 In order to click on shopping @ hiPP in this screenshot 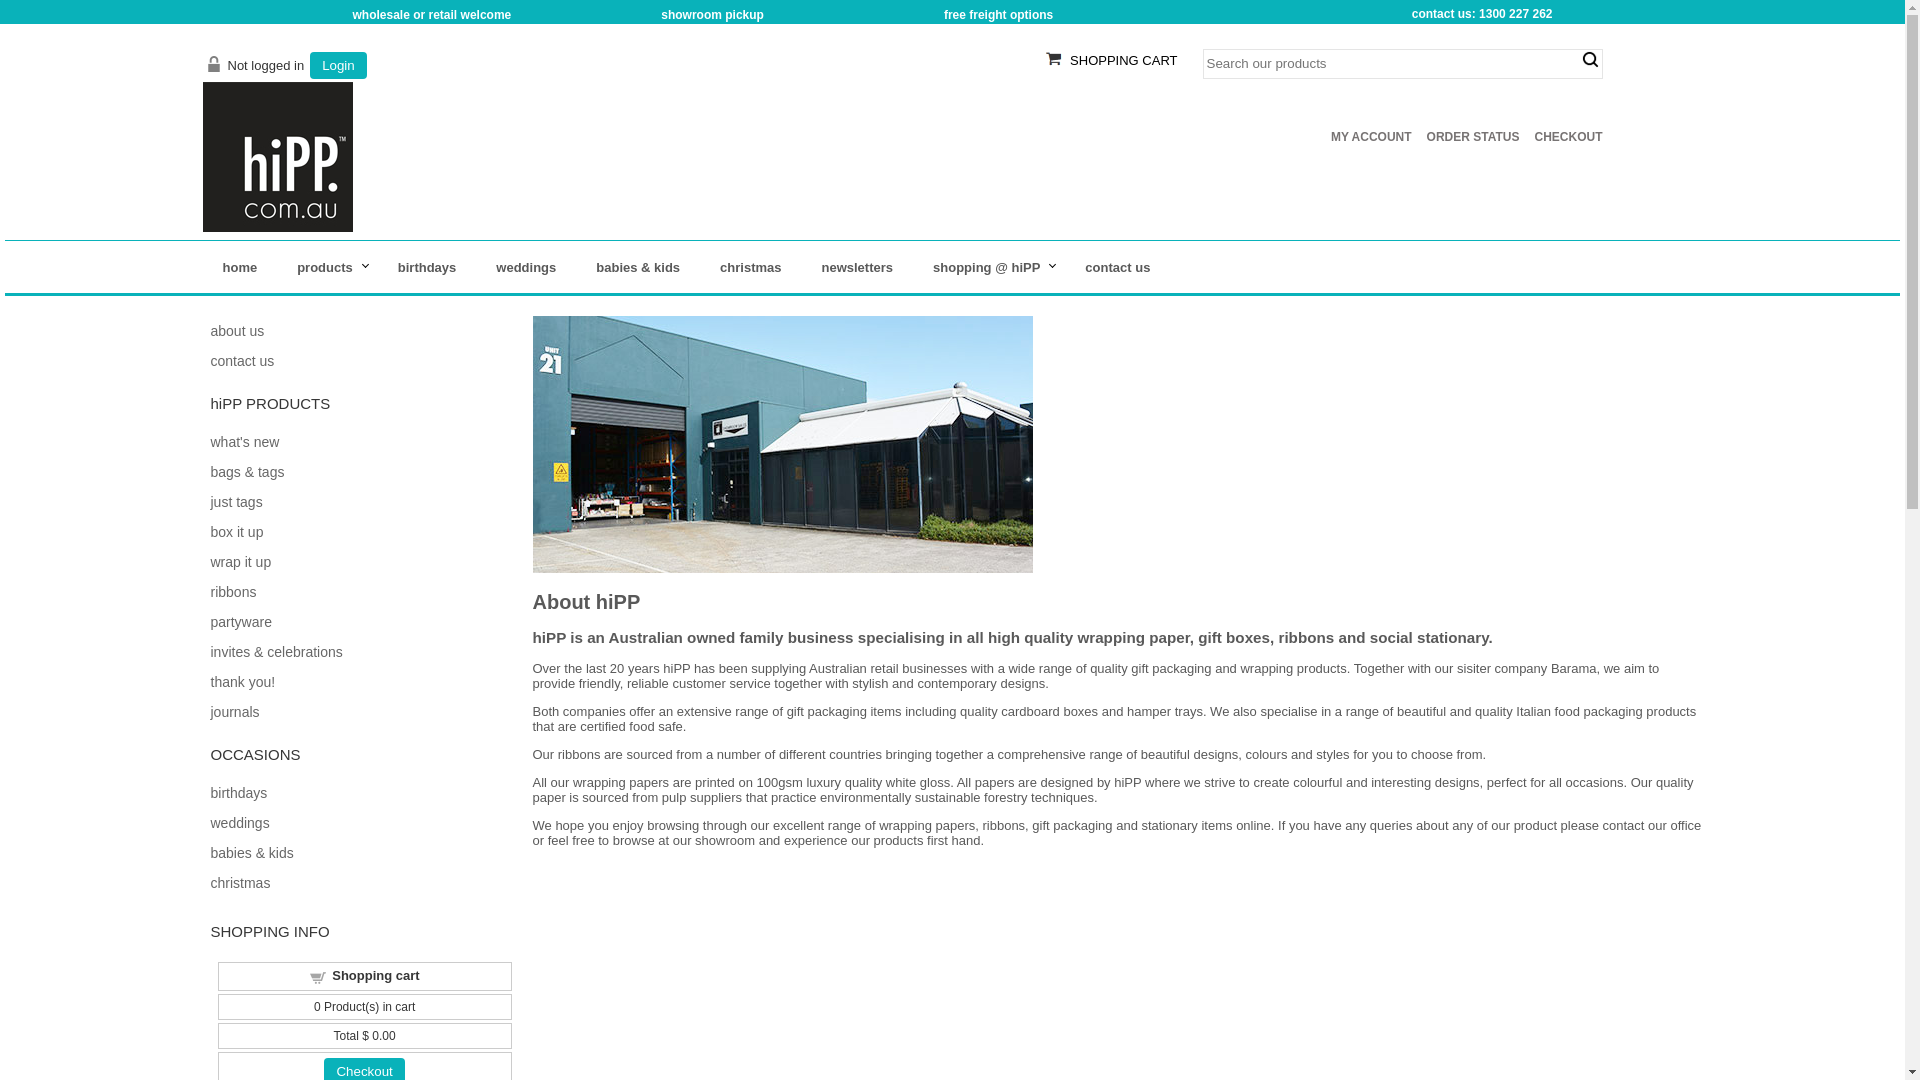, I will do `click(989, 268)`.